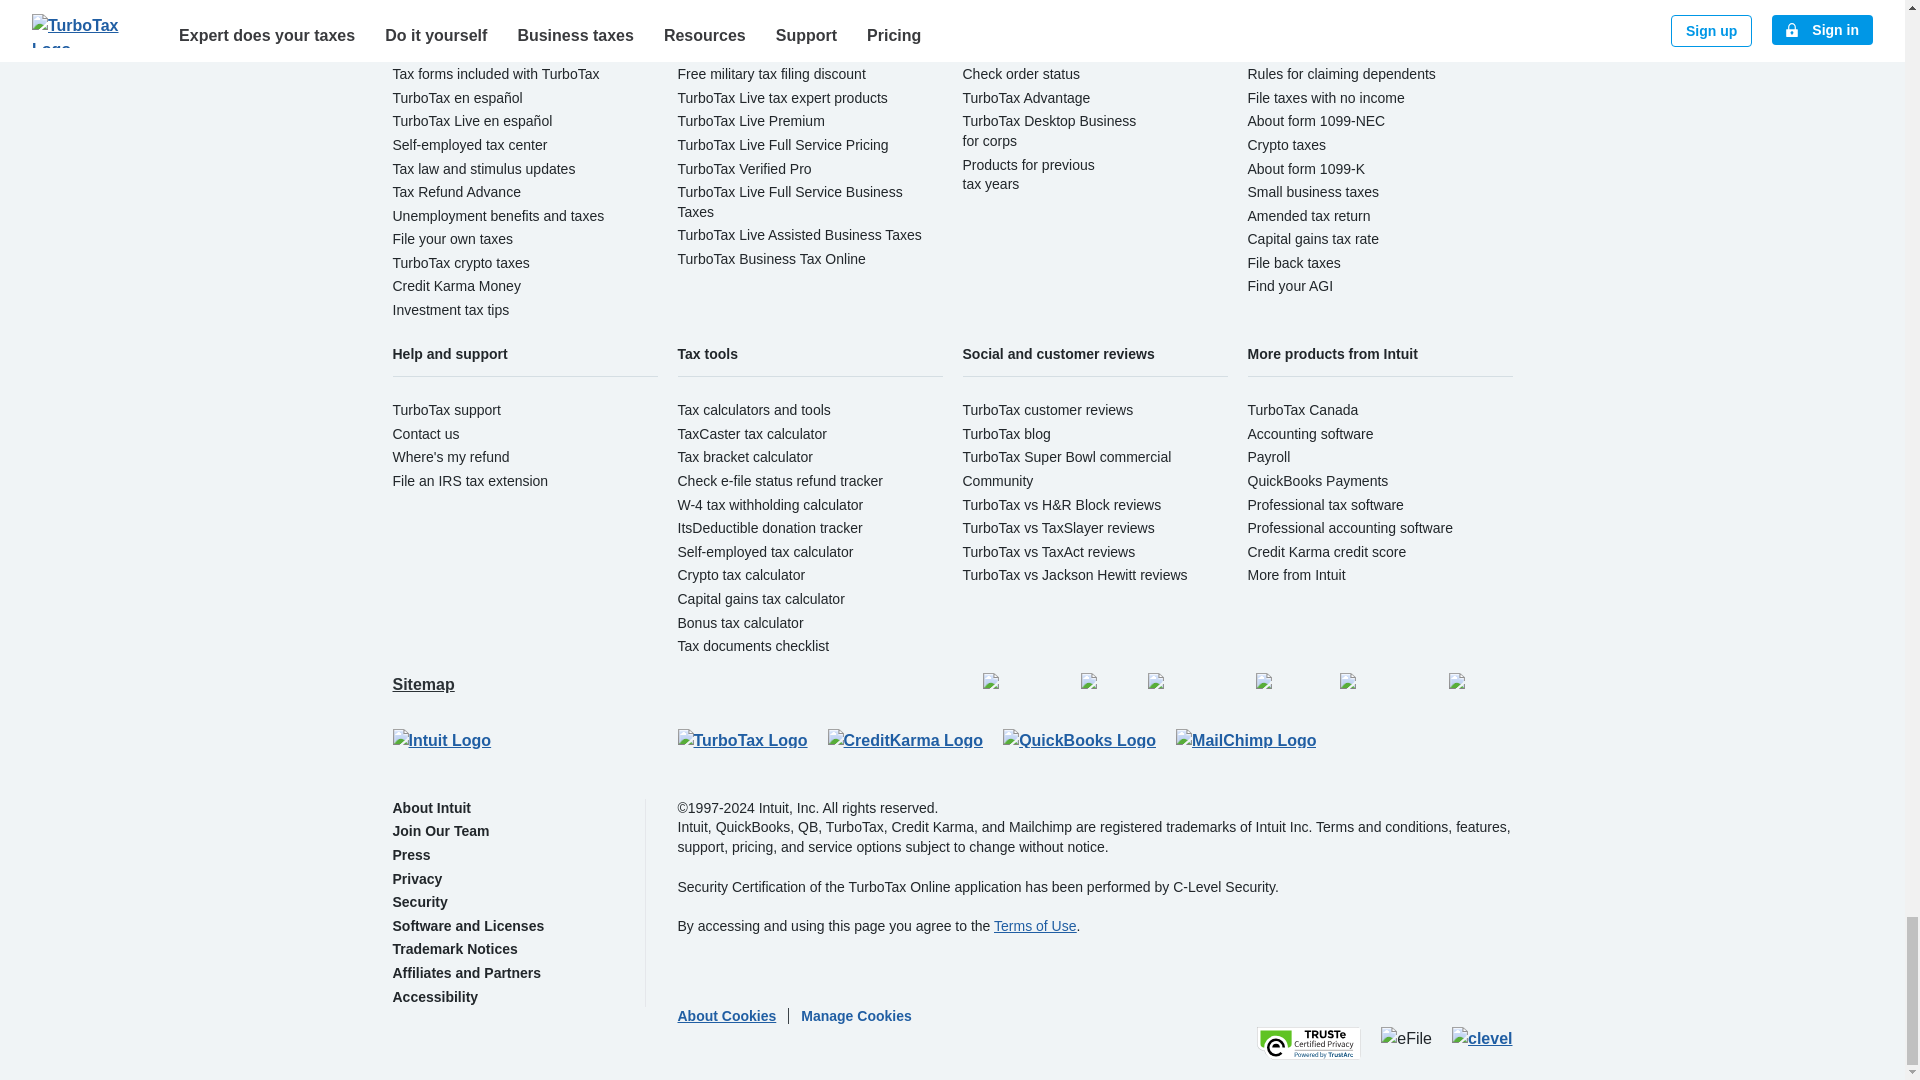  Describe the element at coordinates (1048, 131) in the screenshot. I see `TurboTax Business for corps` at that location.